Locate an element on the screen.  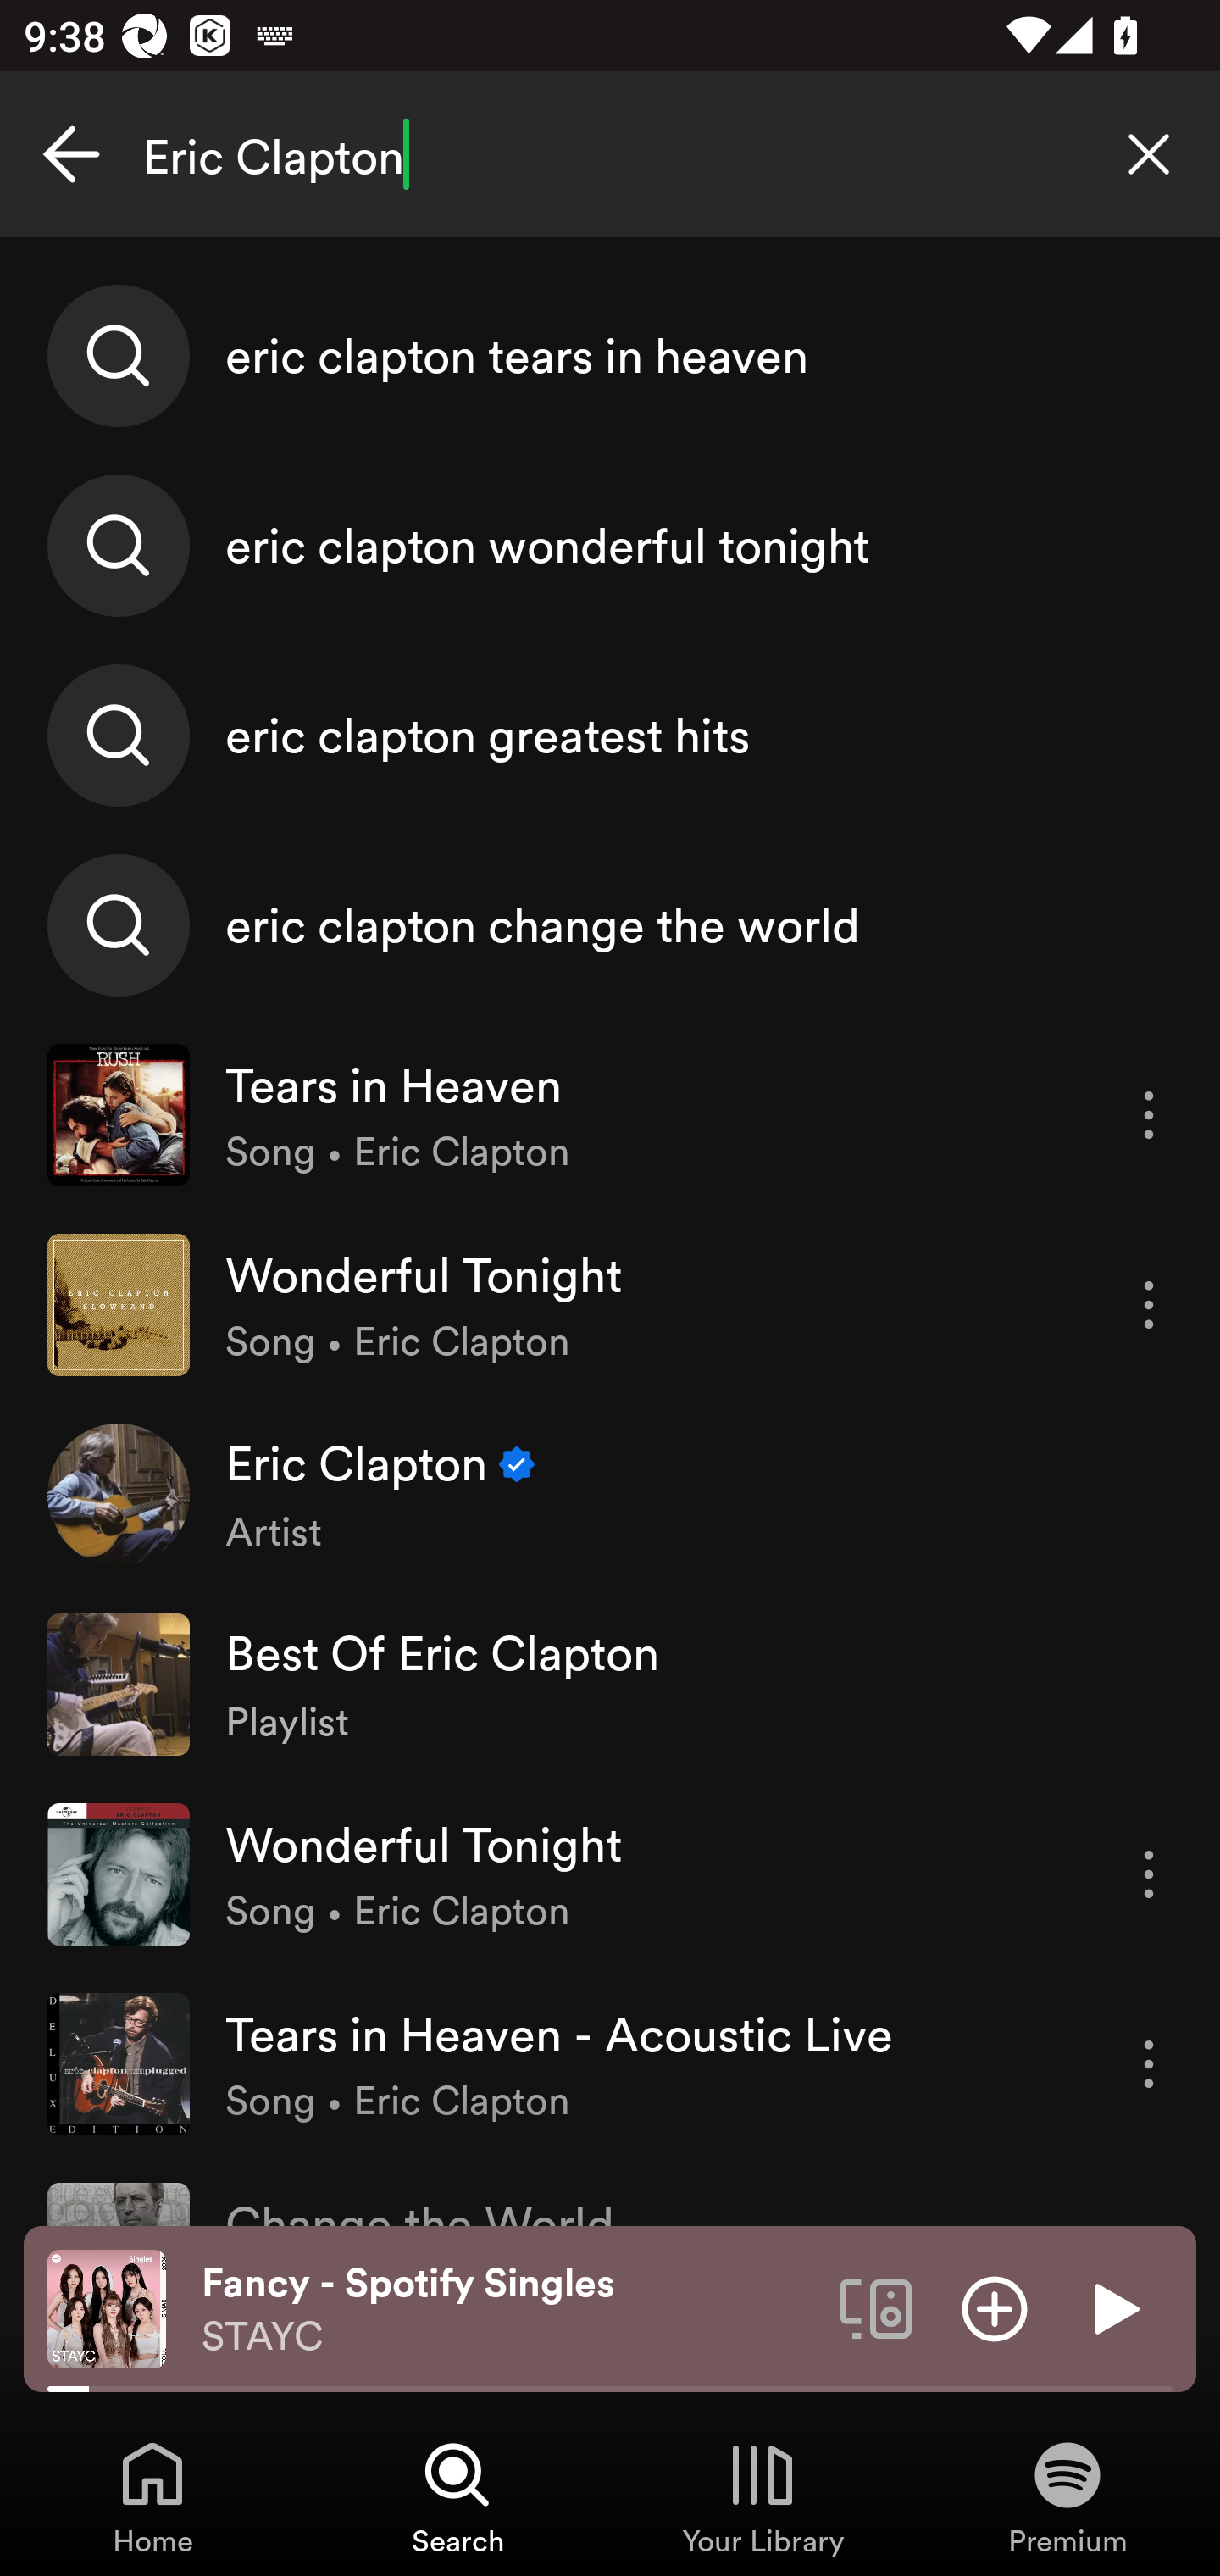
More options for song Tears in Heaven is located at coordinates (1149, 1115).